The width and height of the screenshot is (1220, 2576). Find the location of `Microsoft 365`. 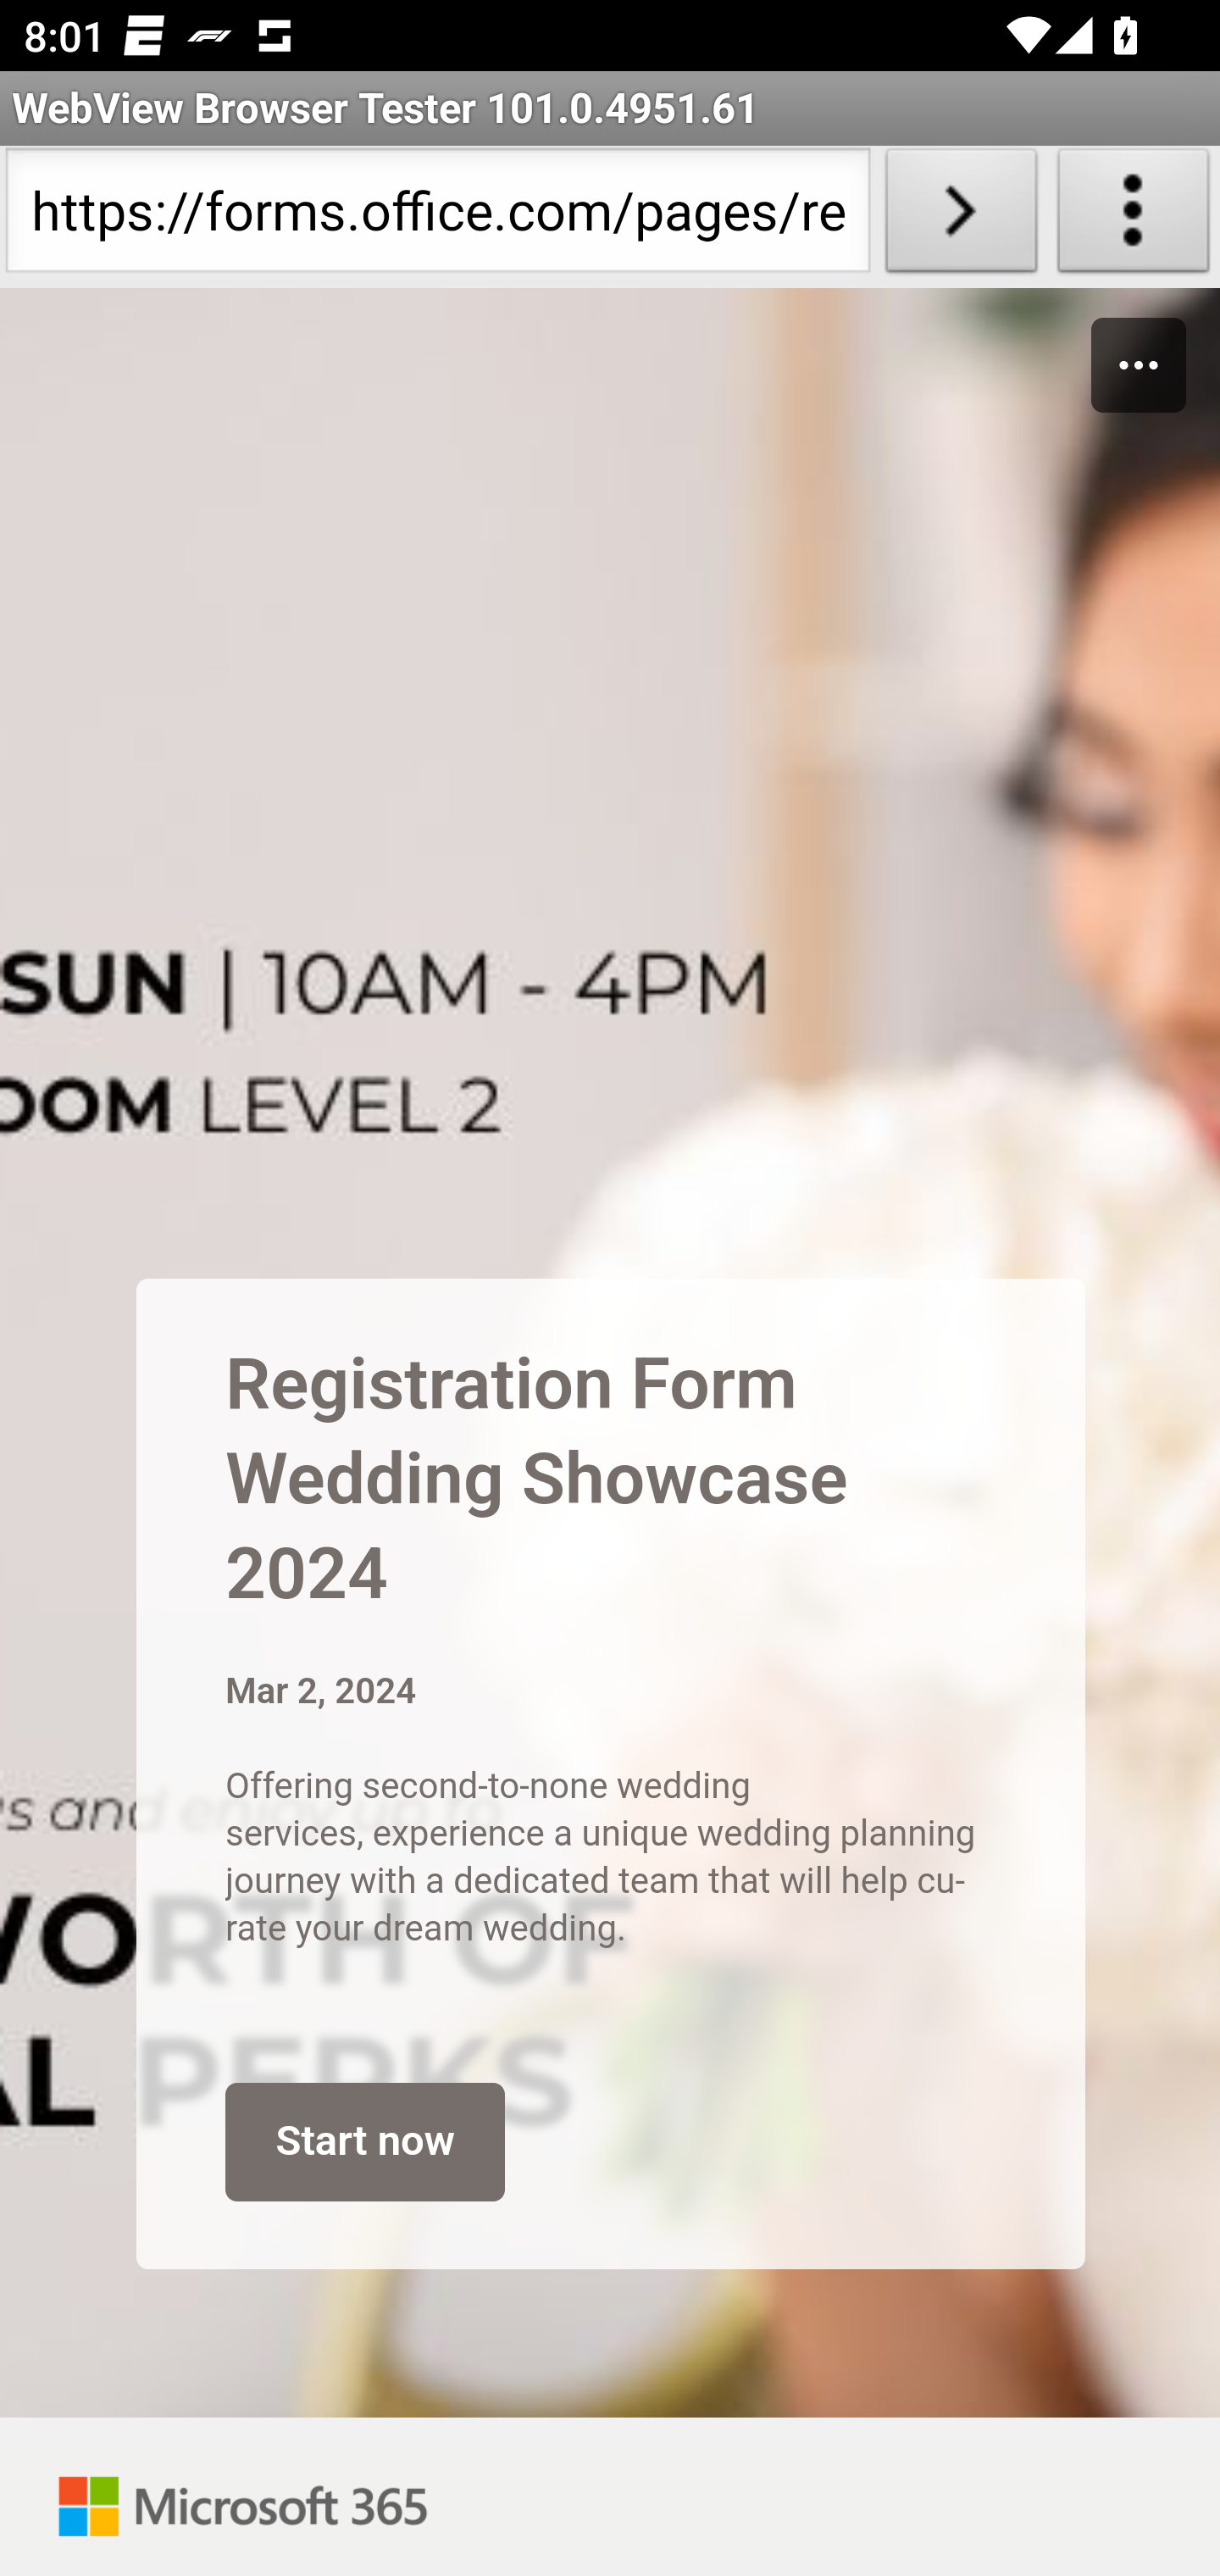

Microsoft 365 is located at coordinates (243, 2496).